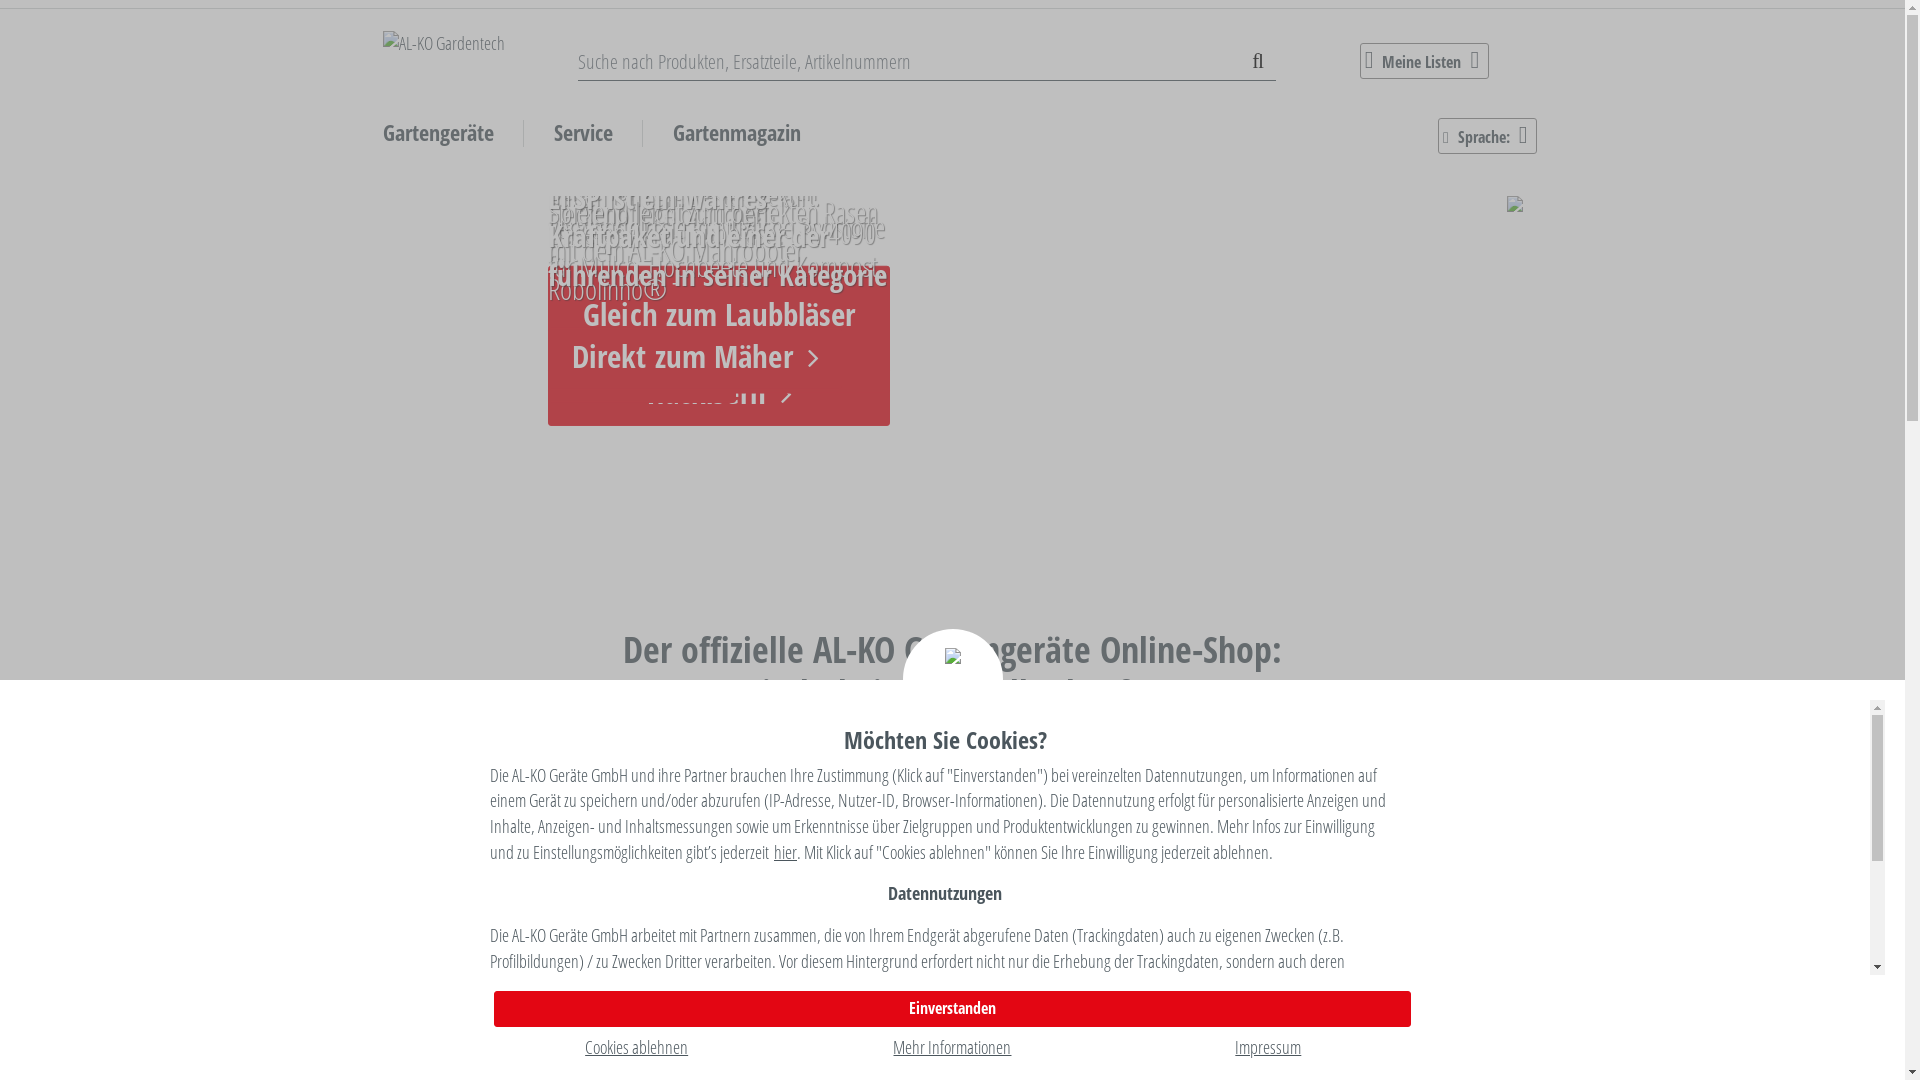  What do you see at coordinates (1420, 846) in the screenshot?
I see `Jetzt informieren` at bounding box center [1420, 846].